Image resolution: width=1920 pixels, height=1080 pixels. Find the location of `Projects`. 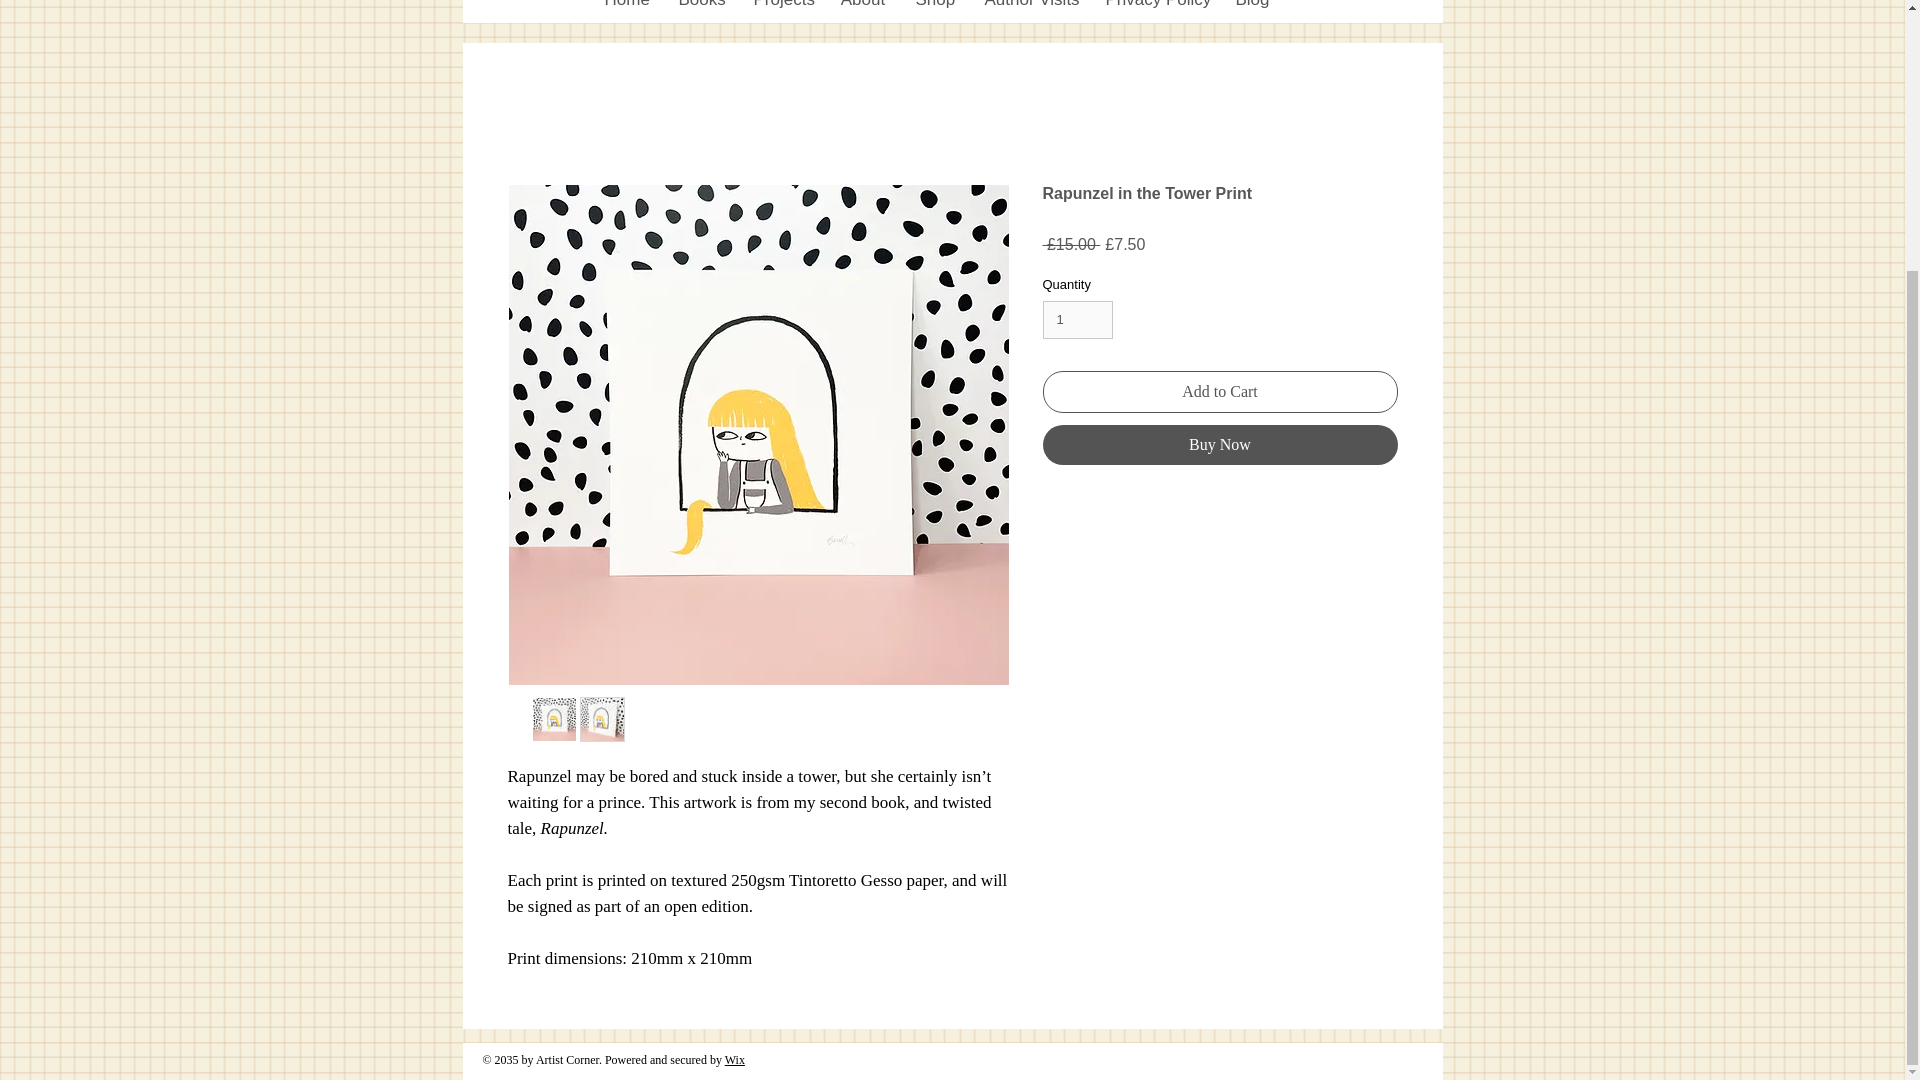

Projects is located at coordinates (781, 8).